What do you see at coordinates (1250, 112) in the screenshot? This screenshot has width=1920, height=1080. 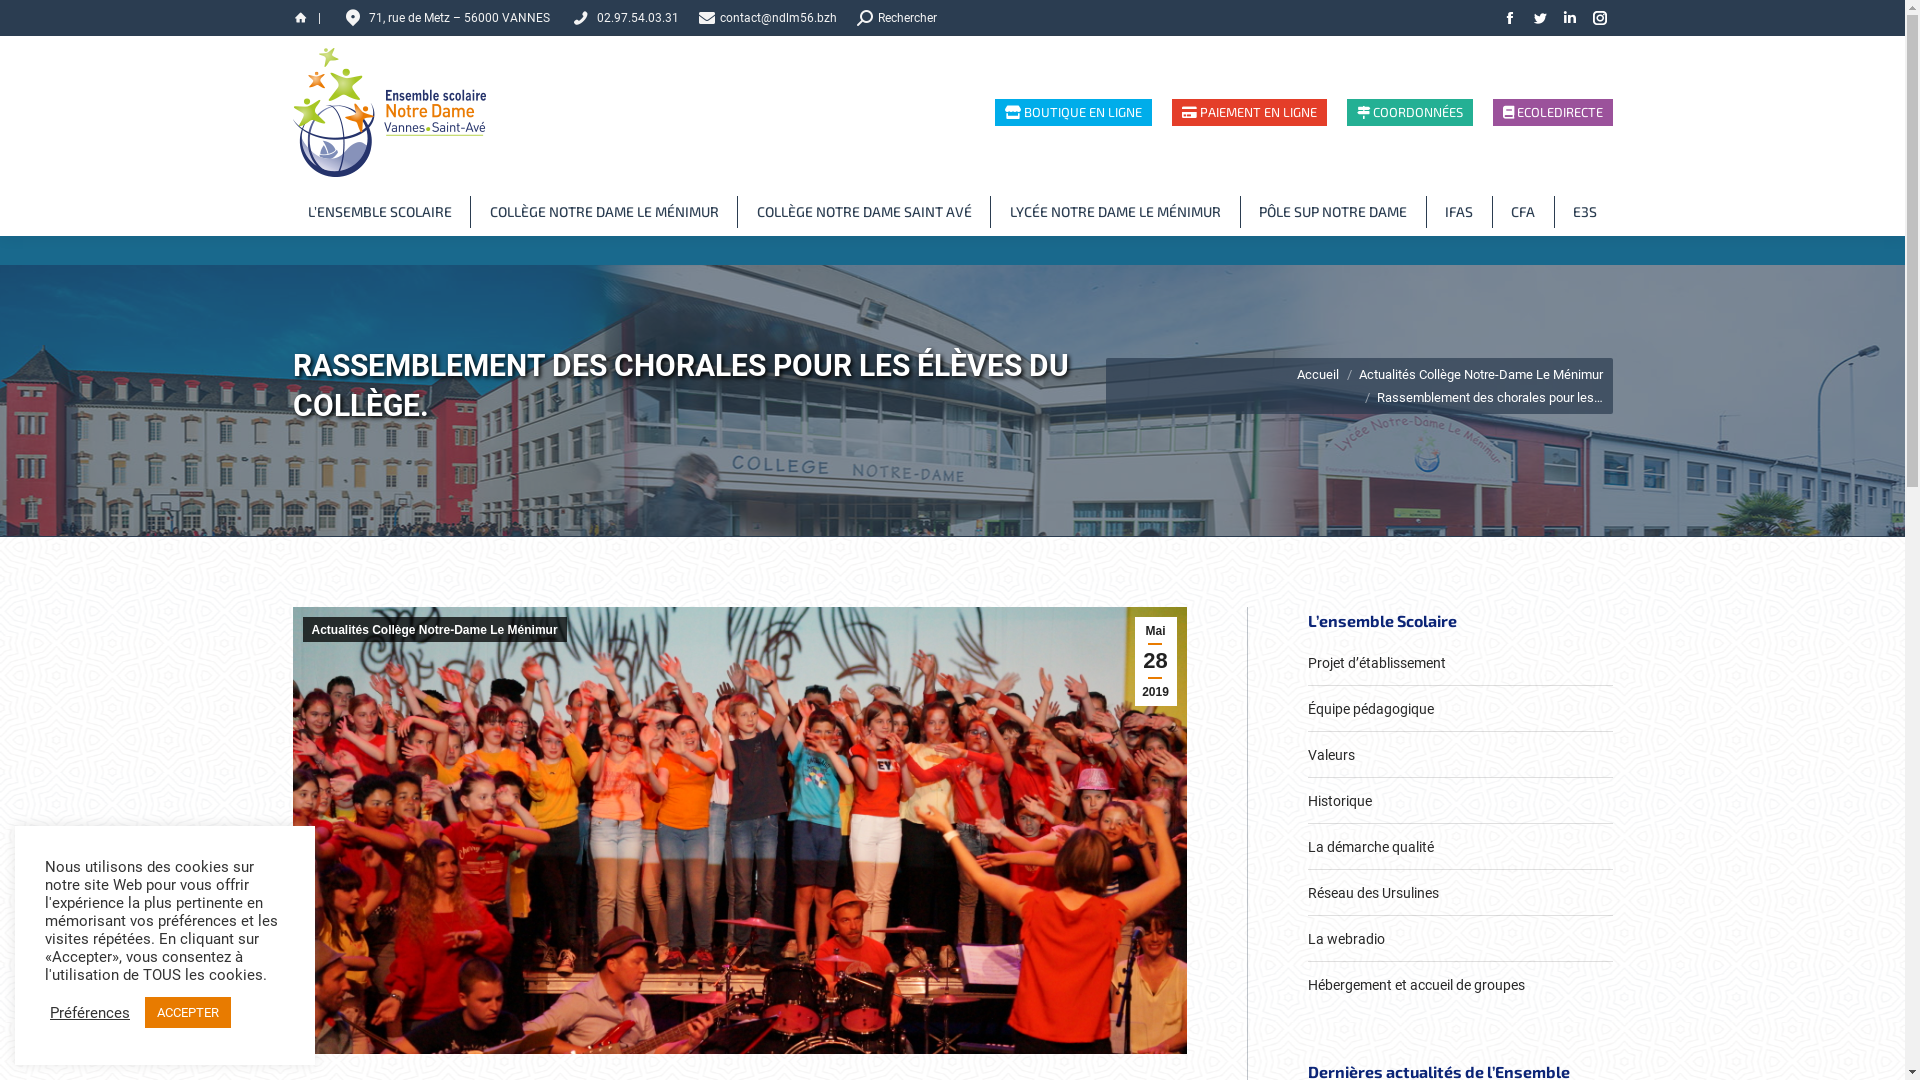 I see `PAIEMENT EN LIGNE` at bounding box center [1250, 112].